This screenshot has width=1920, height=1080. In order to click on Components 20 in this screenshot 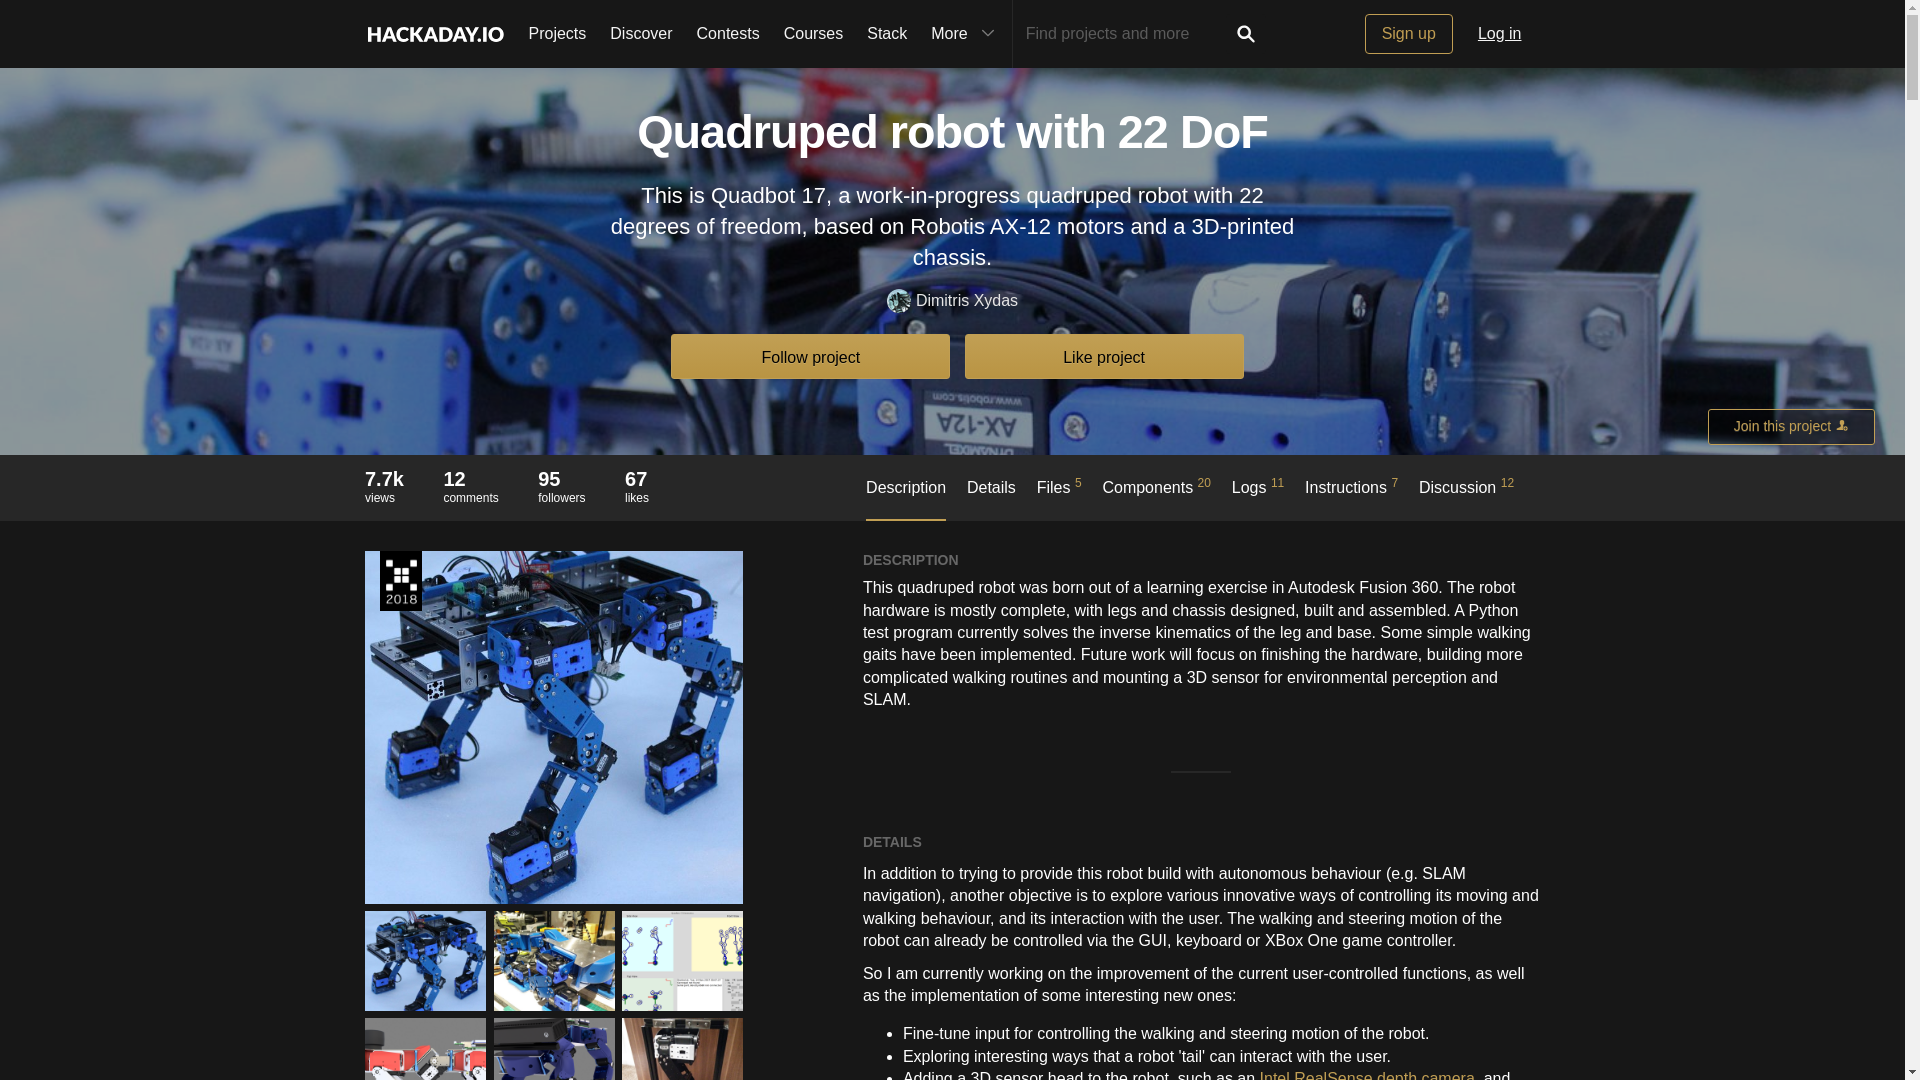, I will do `click(1156, 497)`.